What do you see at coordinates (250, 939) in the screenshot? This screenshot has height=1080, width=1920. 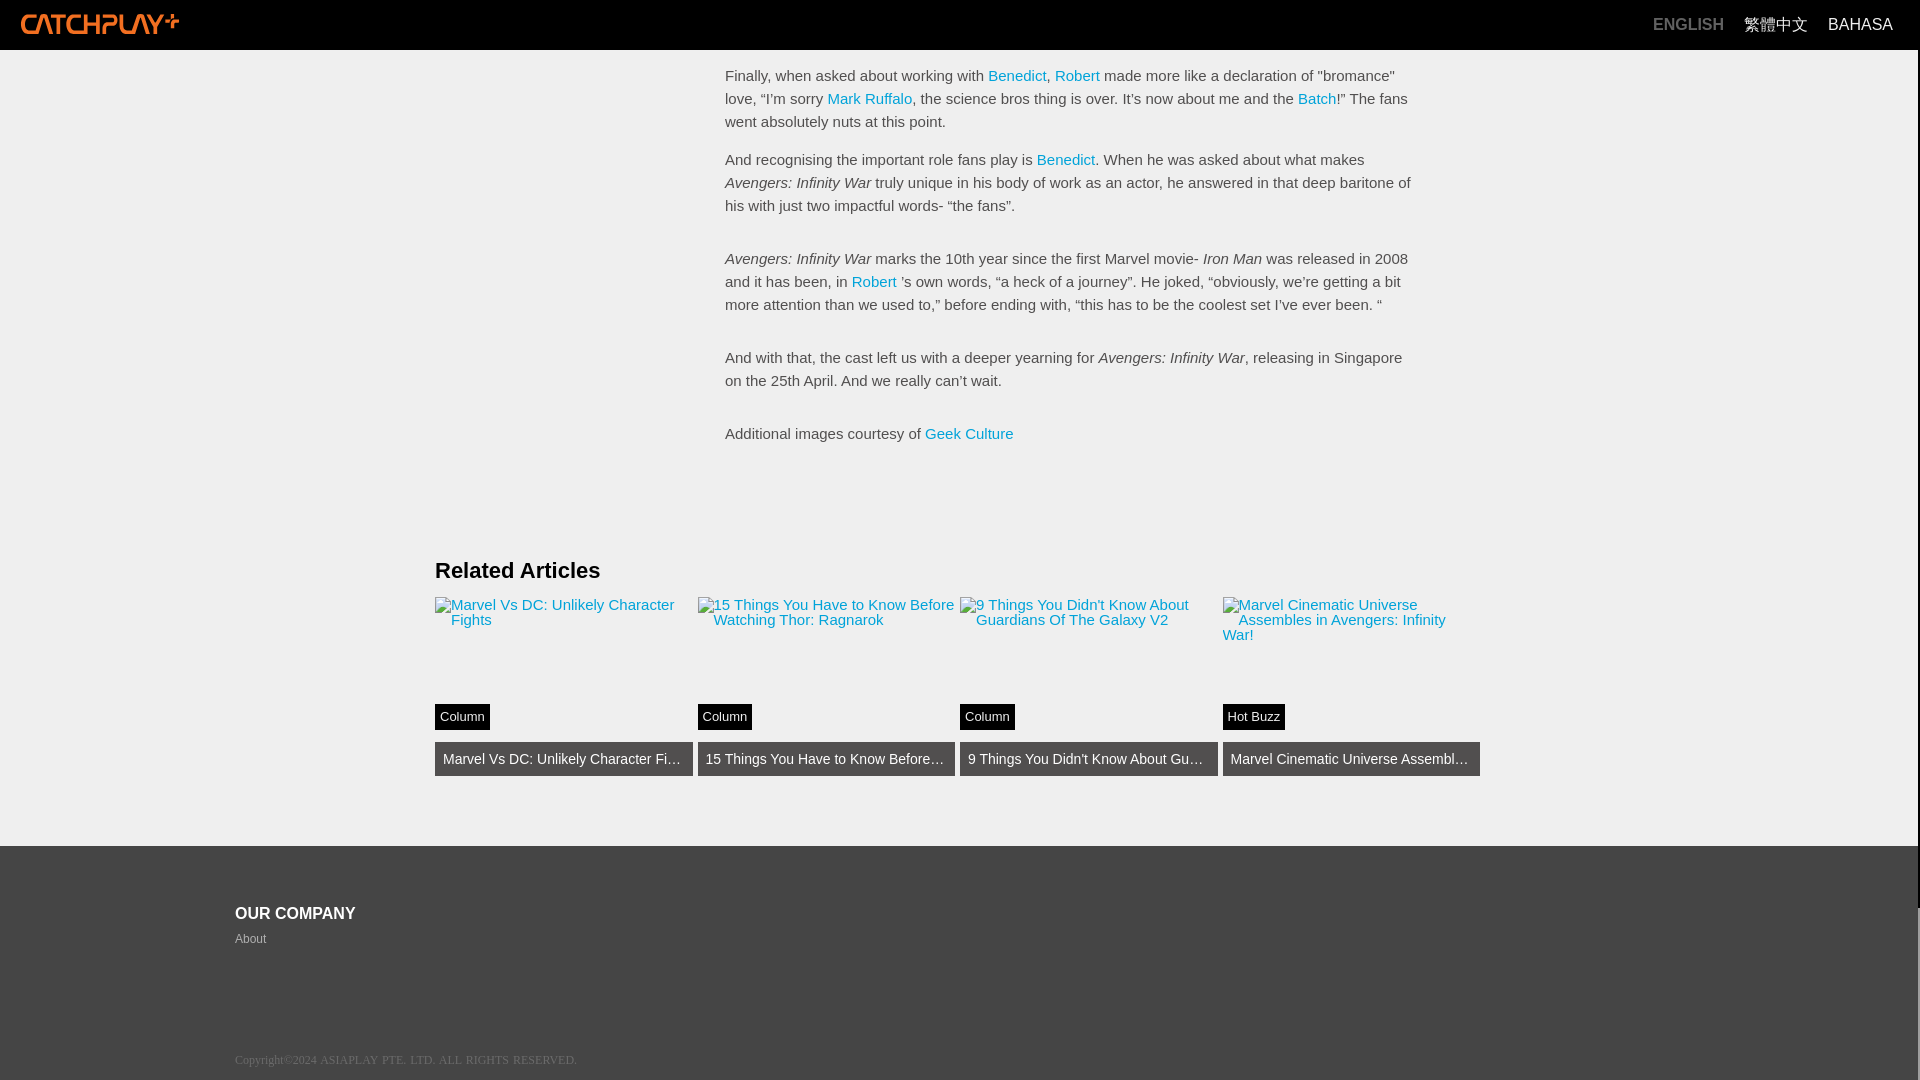 I see `Batch` at bounding box center [250, 939].